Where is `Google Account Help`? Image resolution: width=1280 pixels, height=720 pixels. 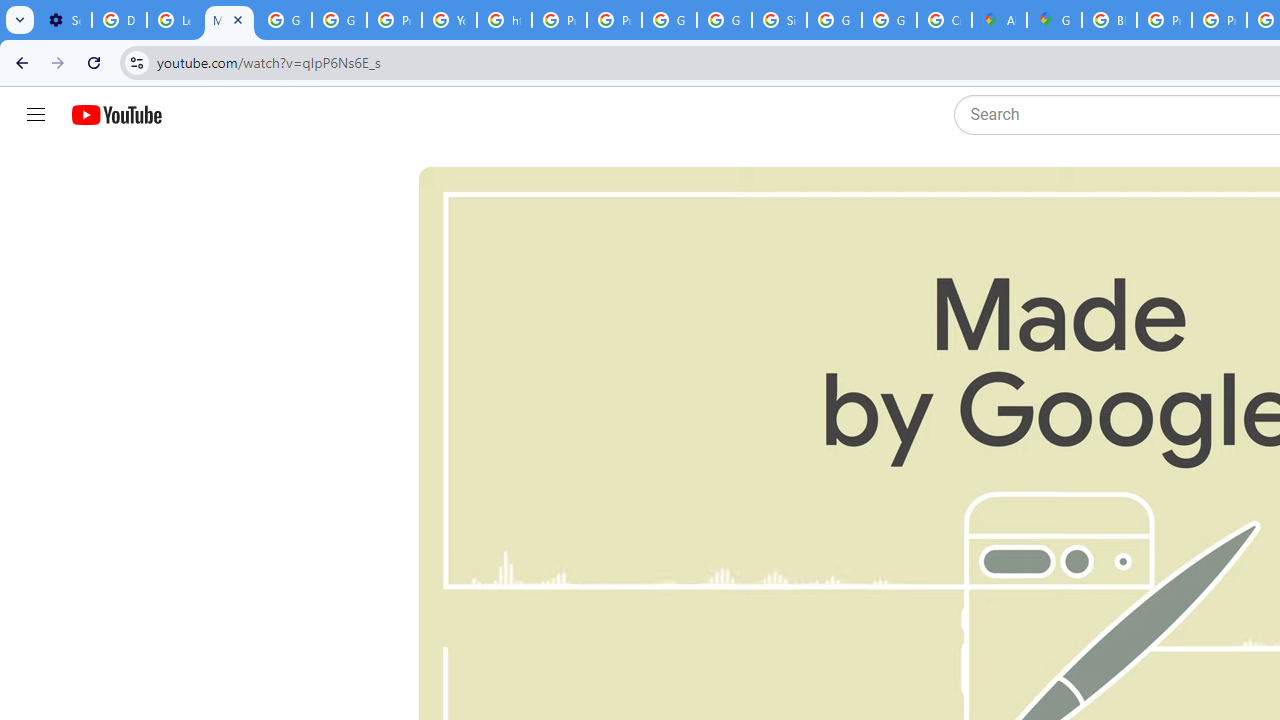 Google Account Help is located at coordinates (284, 20).